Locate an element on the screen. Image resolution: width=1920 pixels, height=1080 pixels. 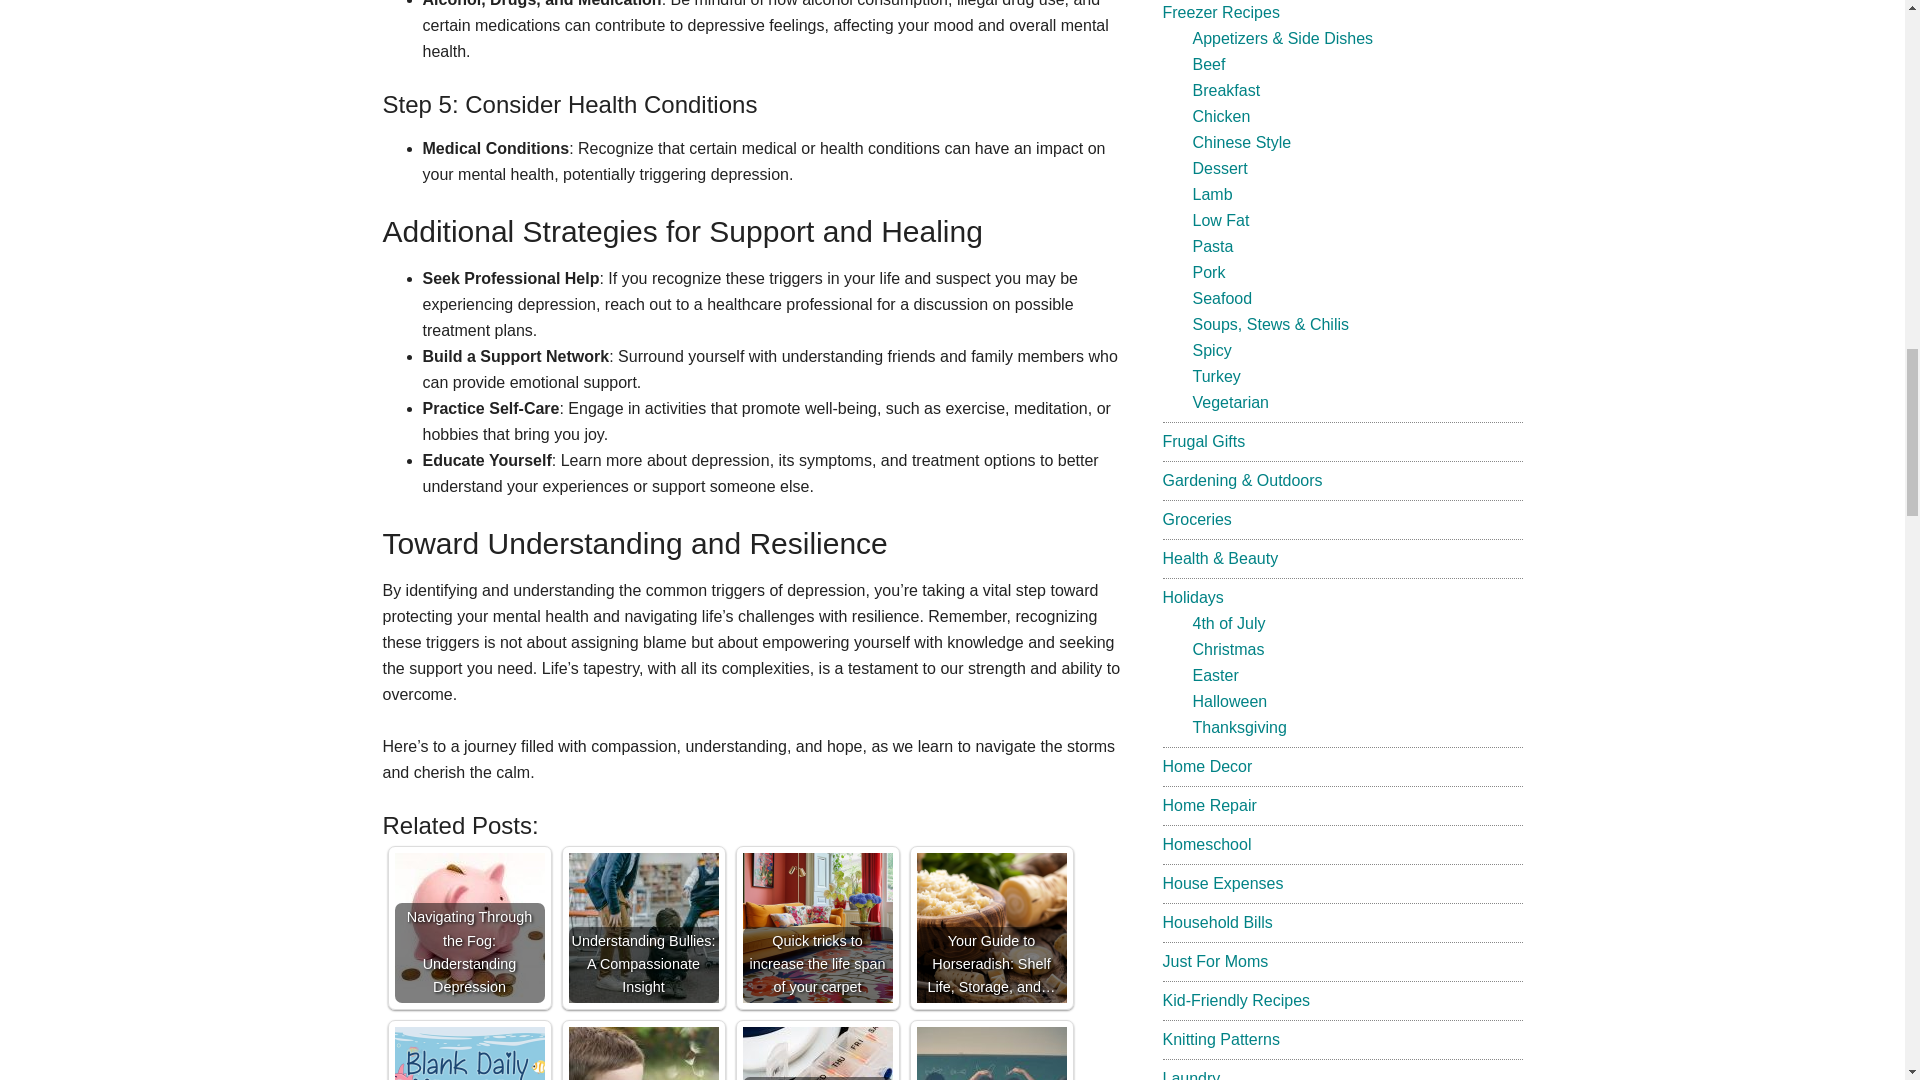
Quick tricks to increase the life span of your carpet is located at coordinates (816, 928).